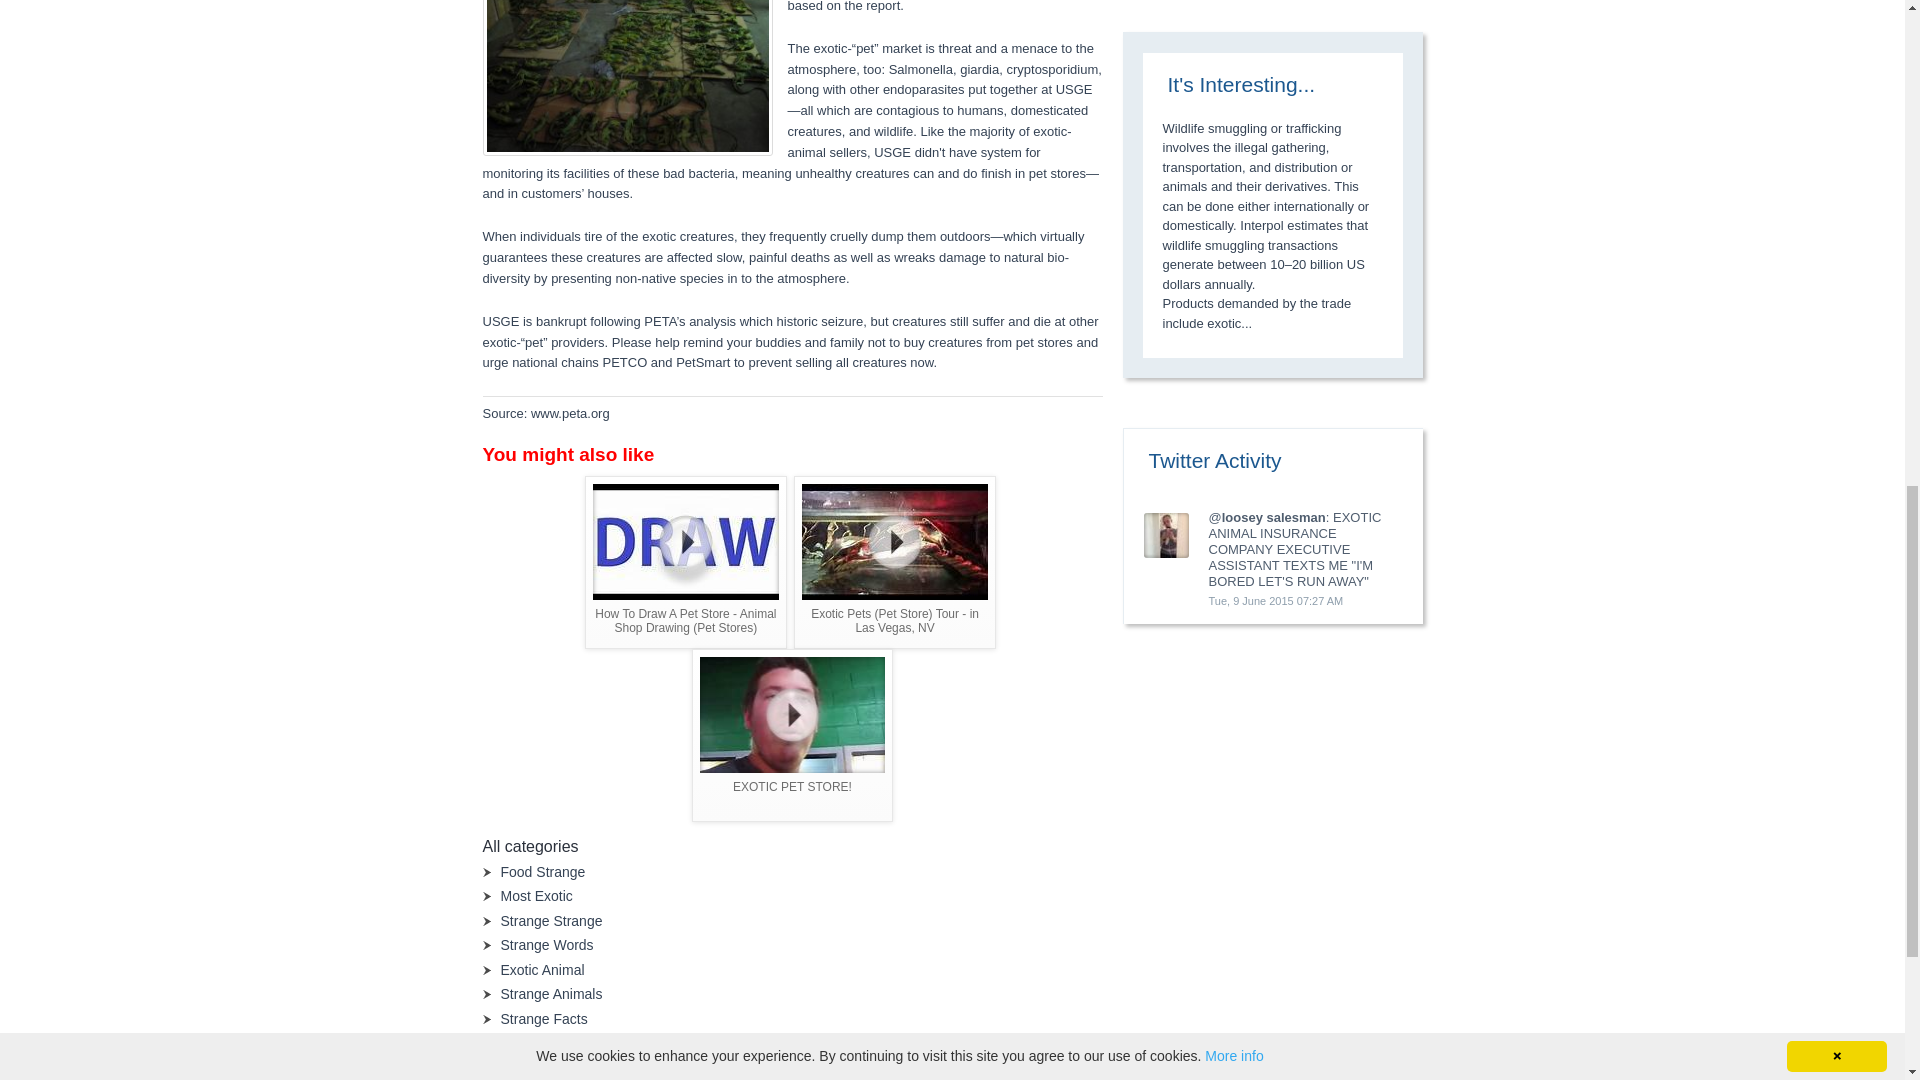 Image resolution: width=1920 pixels, height=1080 pixels. I want to click on View all posts filed under Most Exotic, so click(536, 895).